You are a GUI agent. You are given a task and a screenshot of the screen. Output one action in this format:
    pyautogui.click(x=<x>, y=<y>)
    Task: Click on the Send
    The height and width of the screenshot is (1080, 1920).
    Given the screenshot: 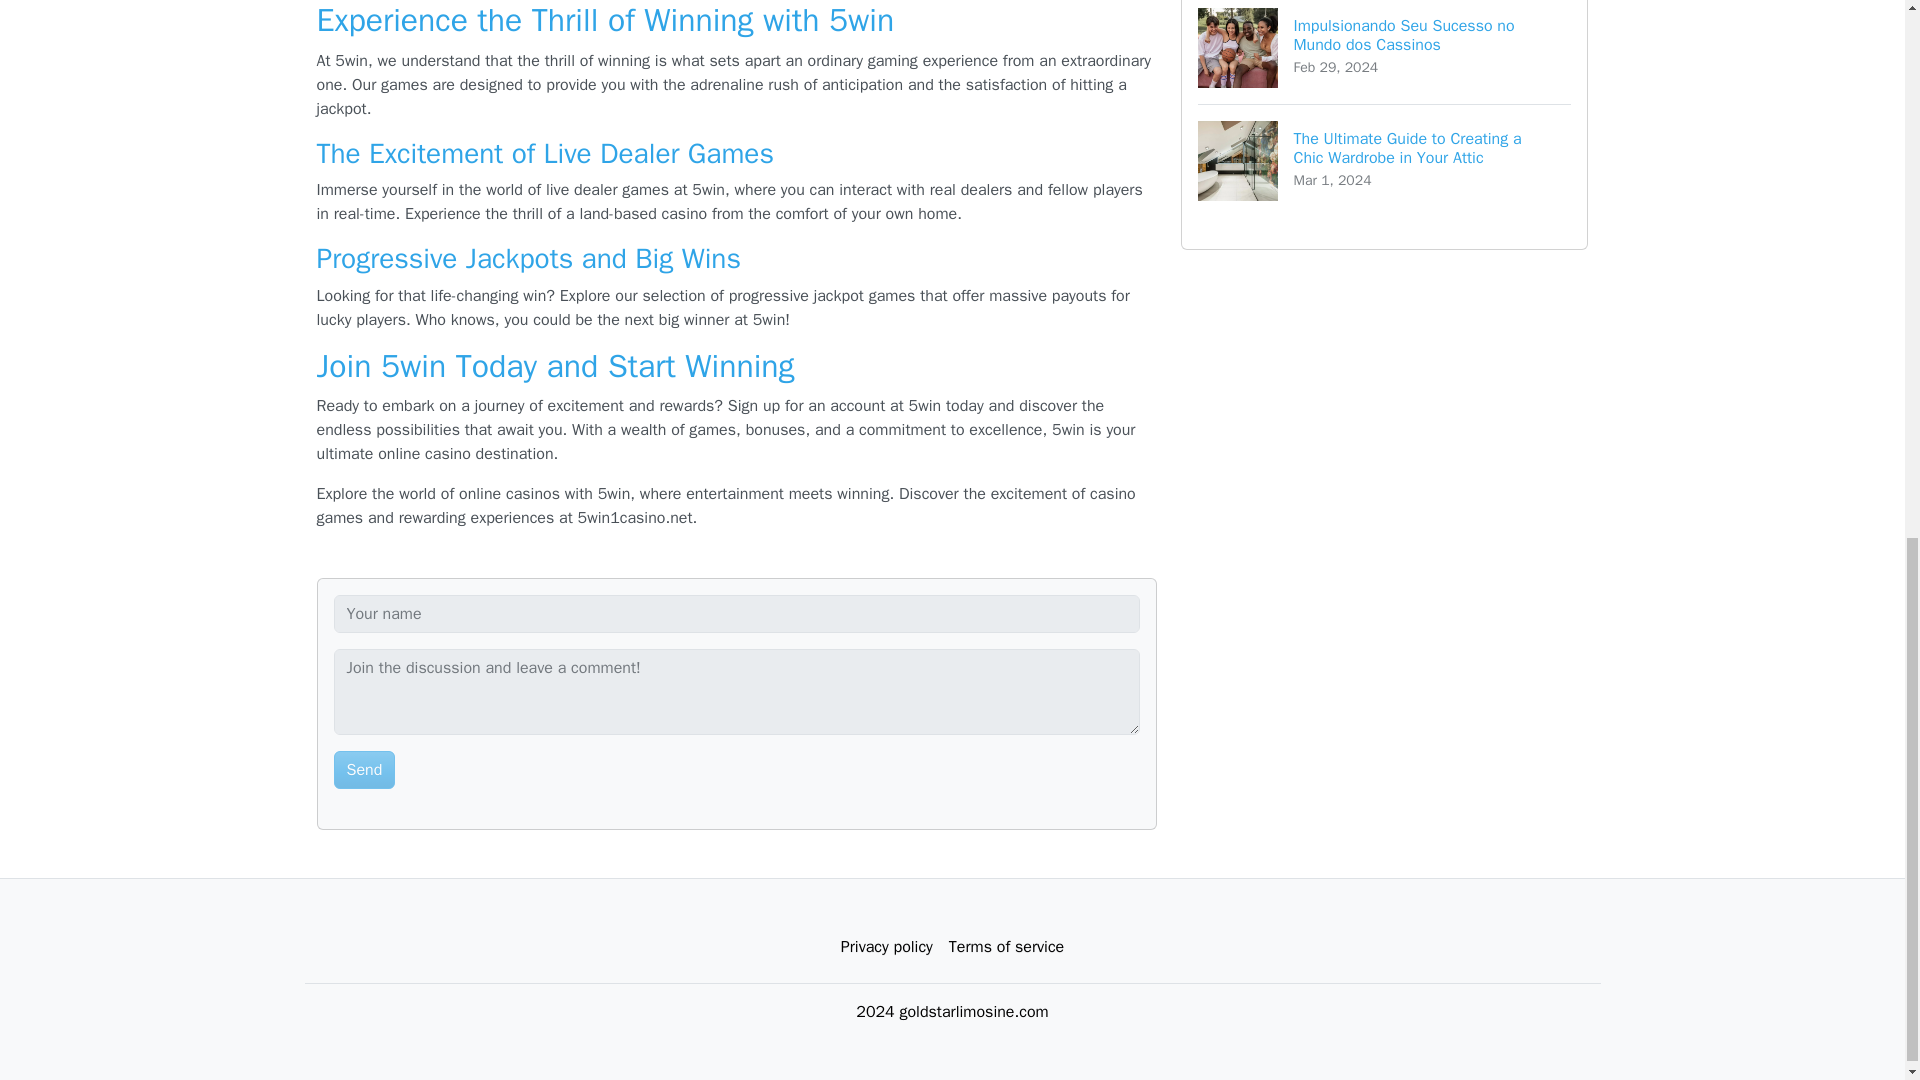 What is the action you would take?
    pyautogui.click(x=364, y=770)
    